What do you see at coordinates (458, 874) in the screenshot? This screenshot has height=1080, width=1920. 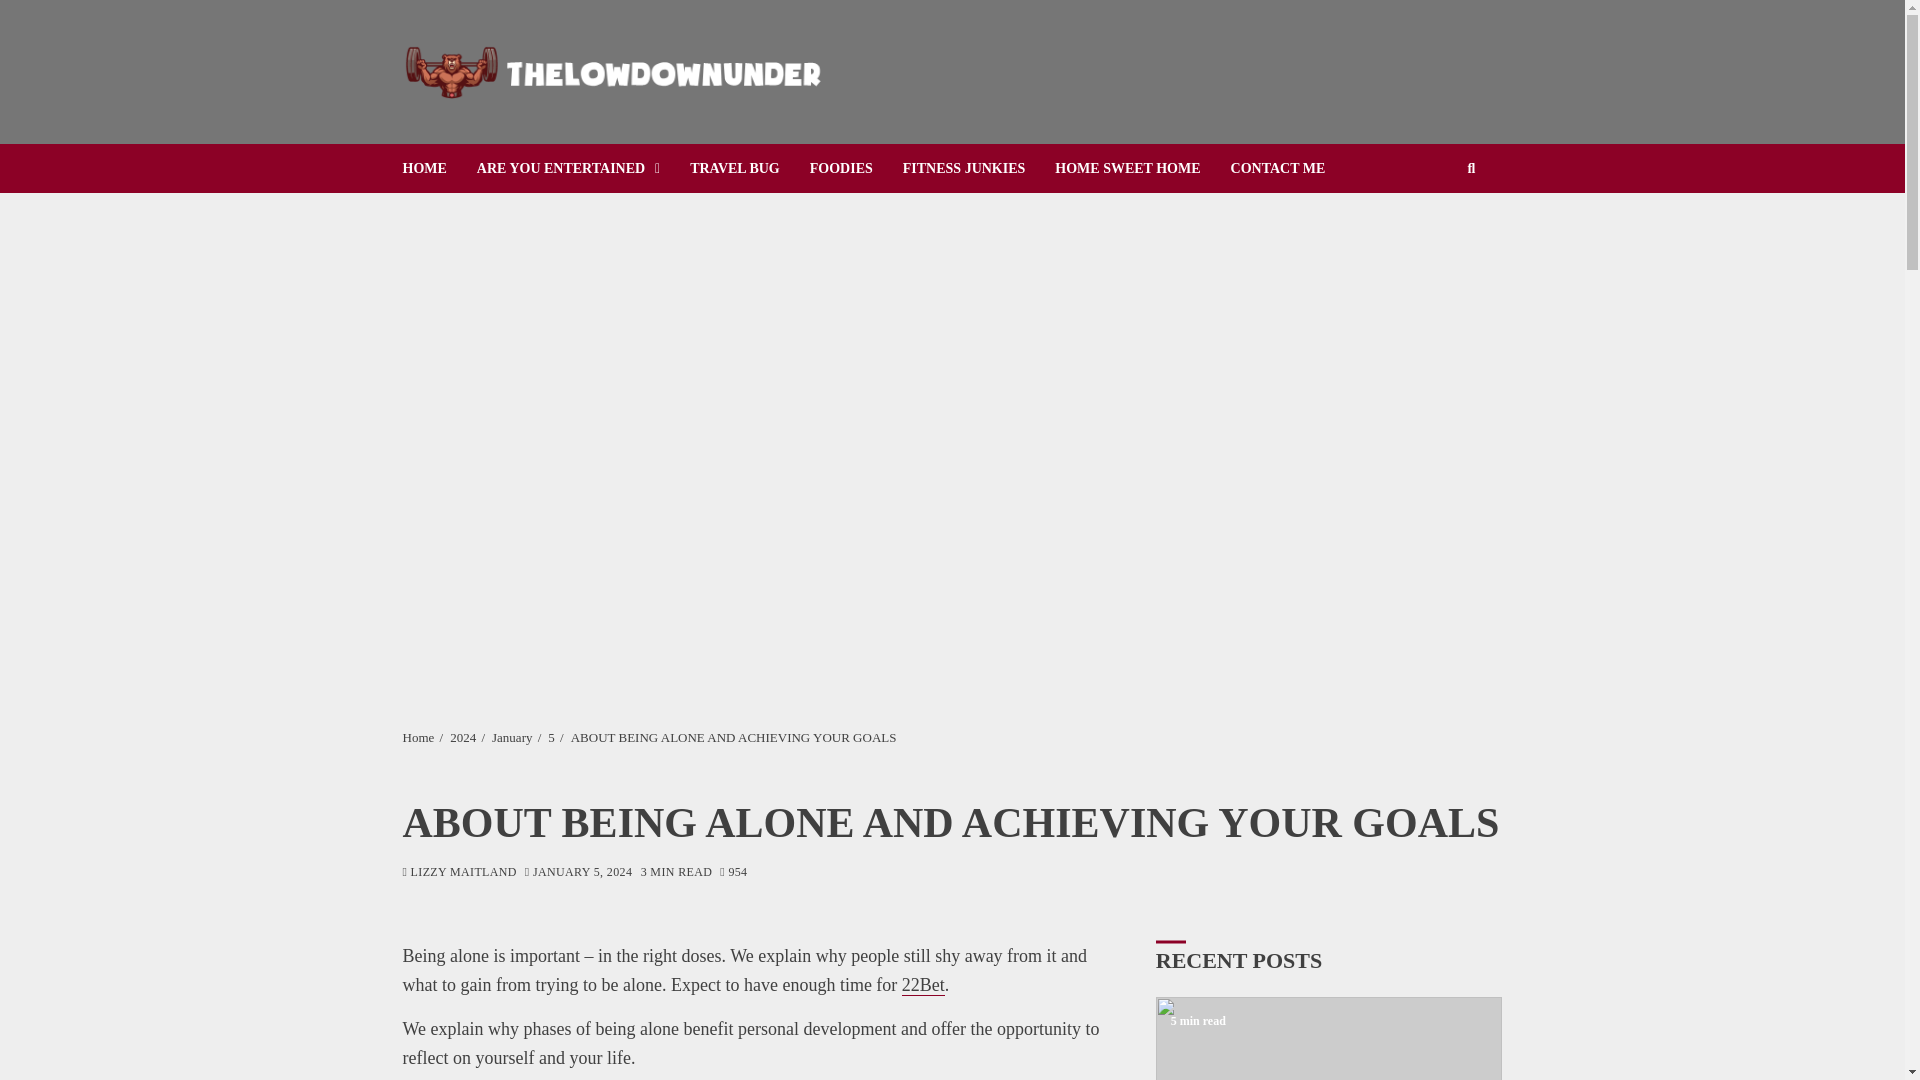 I see `LIZZY MAITLAND` at bounding box center [458, 874].